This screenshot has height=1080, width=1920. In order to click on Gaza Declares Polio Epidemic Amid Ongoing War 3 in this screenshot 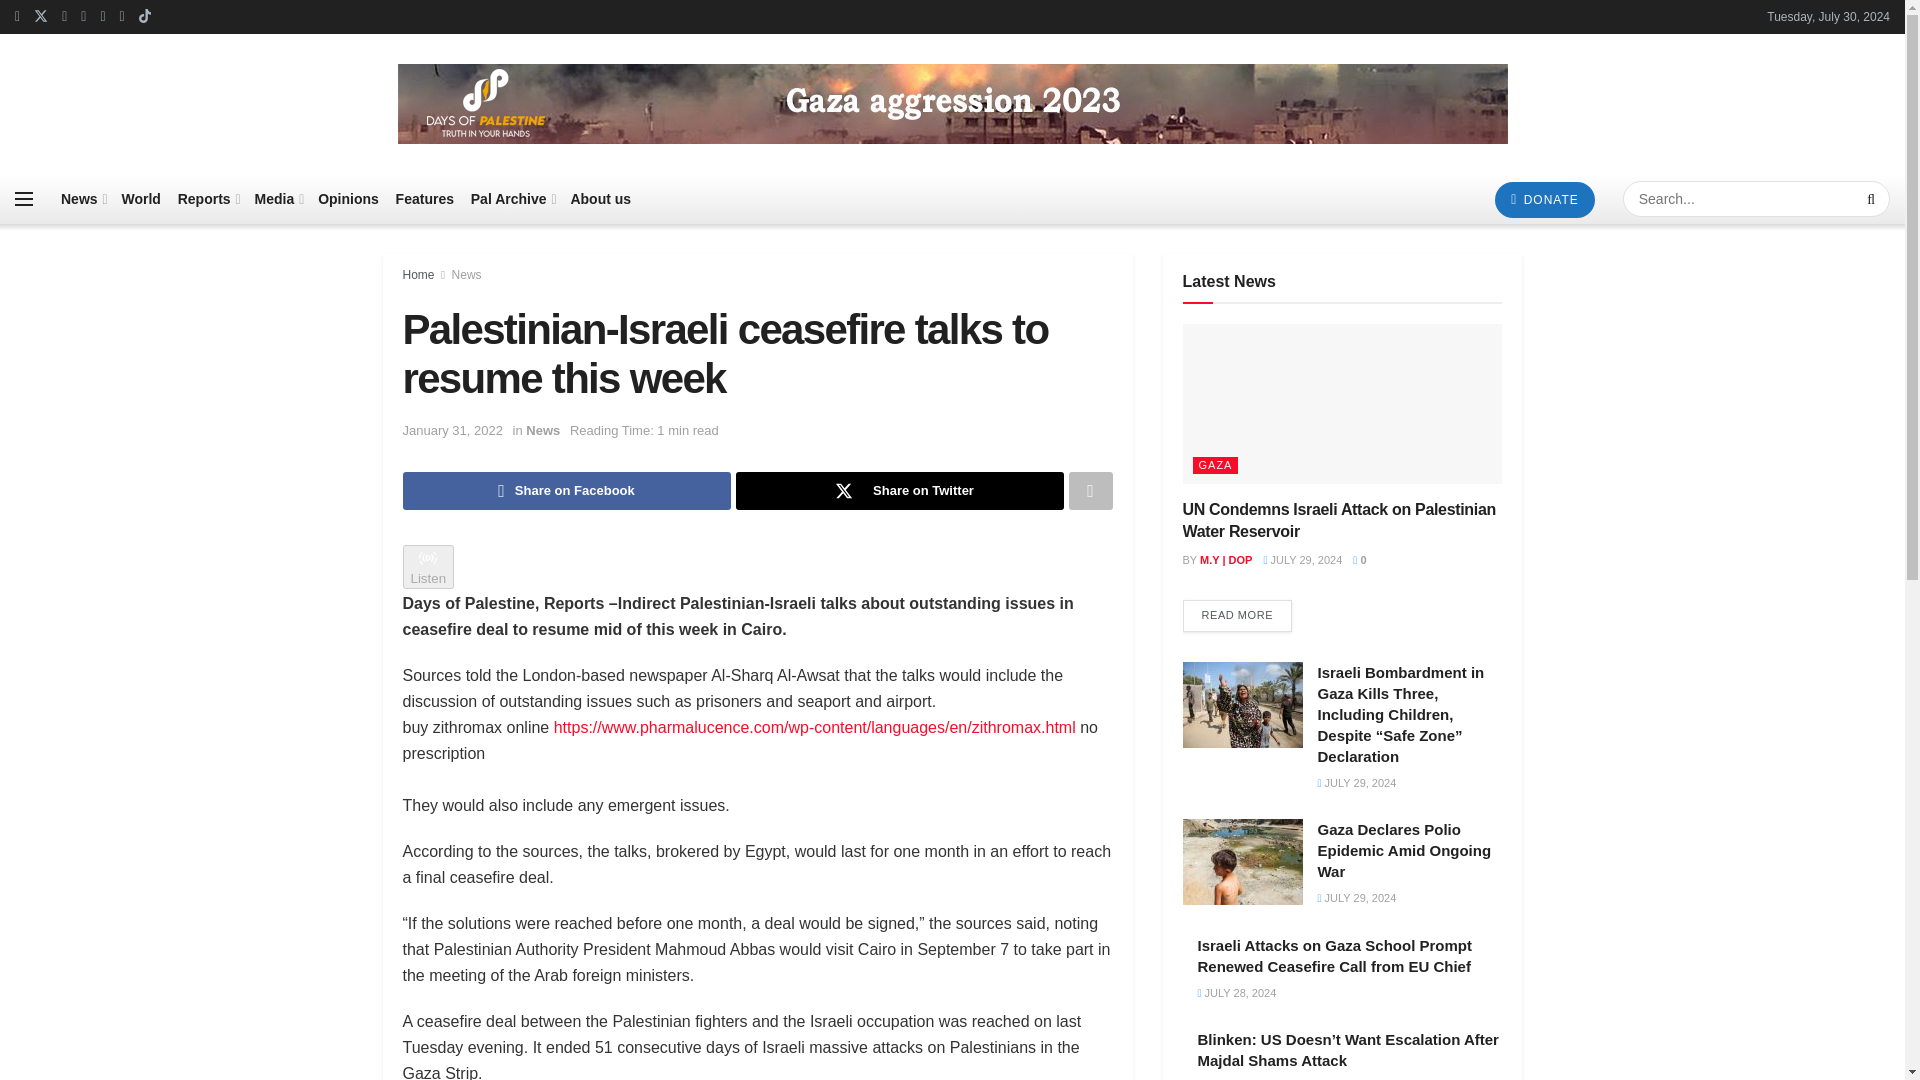, I will do `click(1242, 862)`.